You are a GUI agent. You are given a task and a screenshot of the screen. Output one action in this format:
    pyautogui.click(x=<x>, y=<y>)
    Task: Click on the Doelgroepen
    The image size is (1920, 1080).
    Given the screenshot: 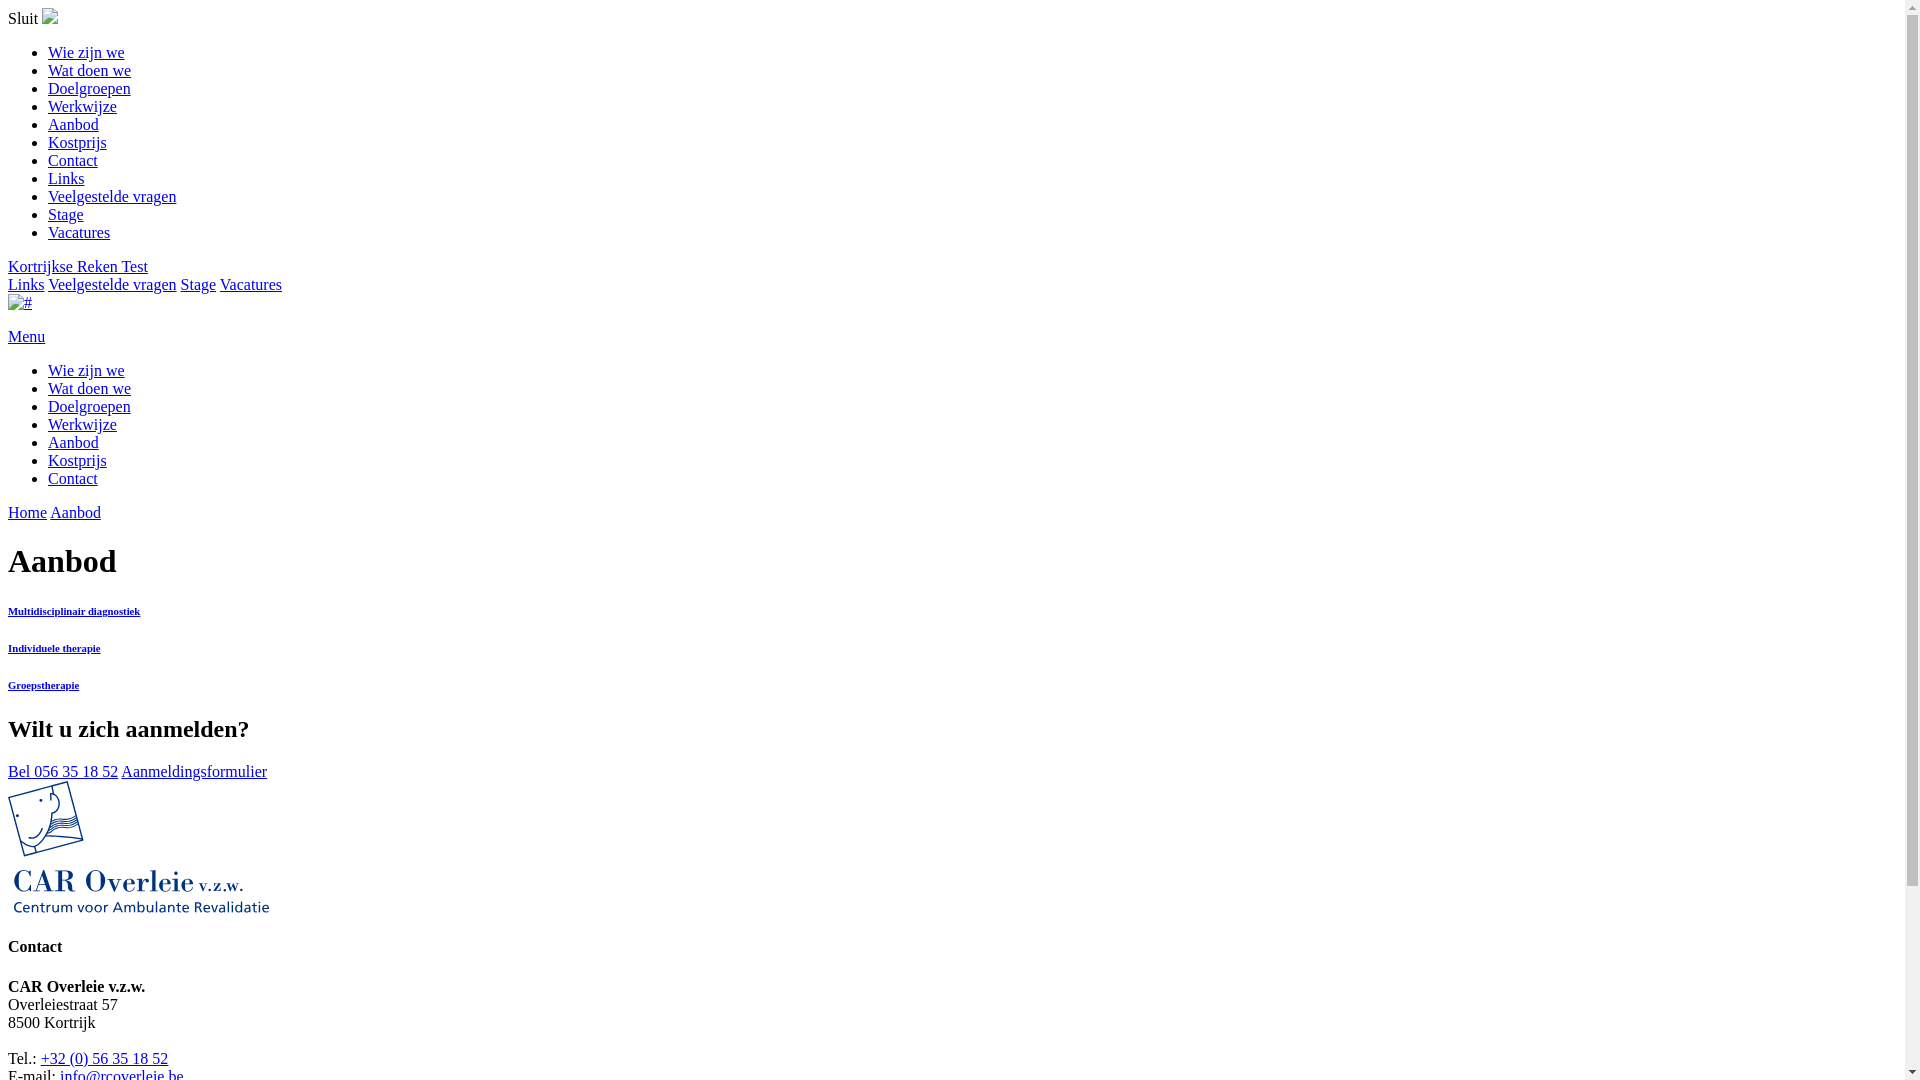 What is the action you would take?
    pyautogui.click(x=90, y=406)
    